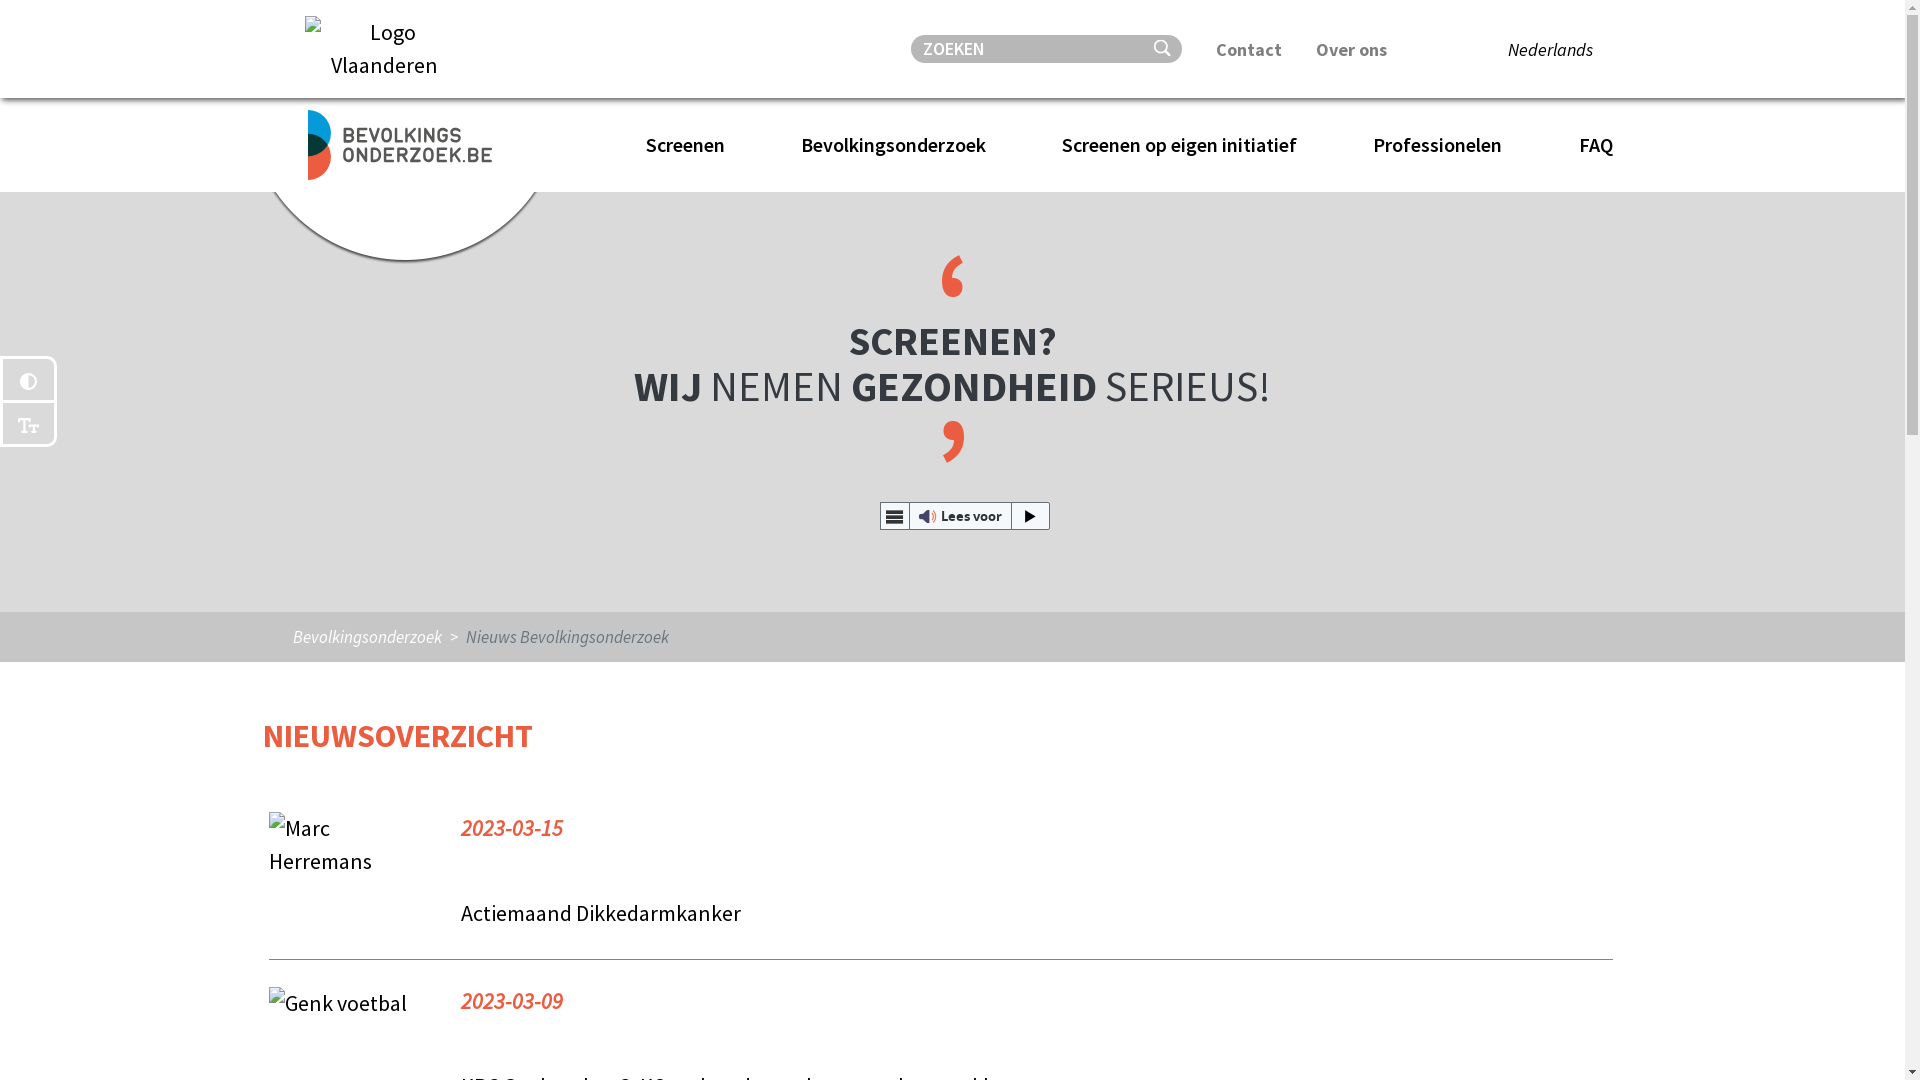 The width and height of the screenshot is (1920, 1080). What do you see at coordinates (902, 145) in the screenshot?
I see `Bevolkingsonderzoek` at bounding box center [902, 145].